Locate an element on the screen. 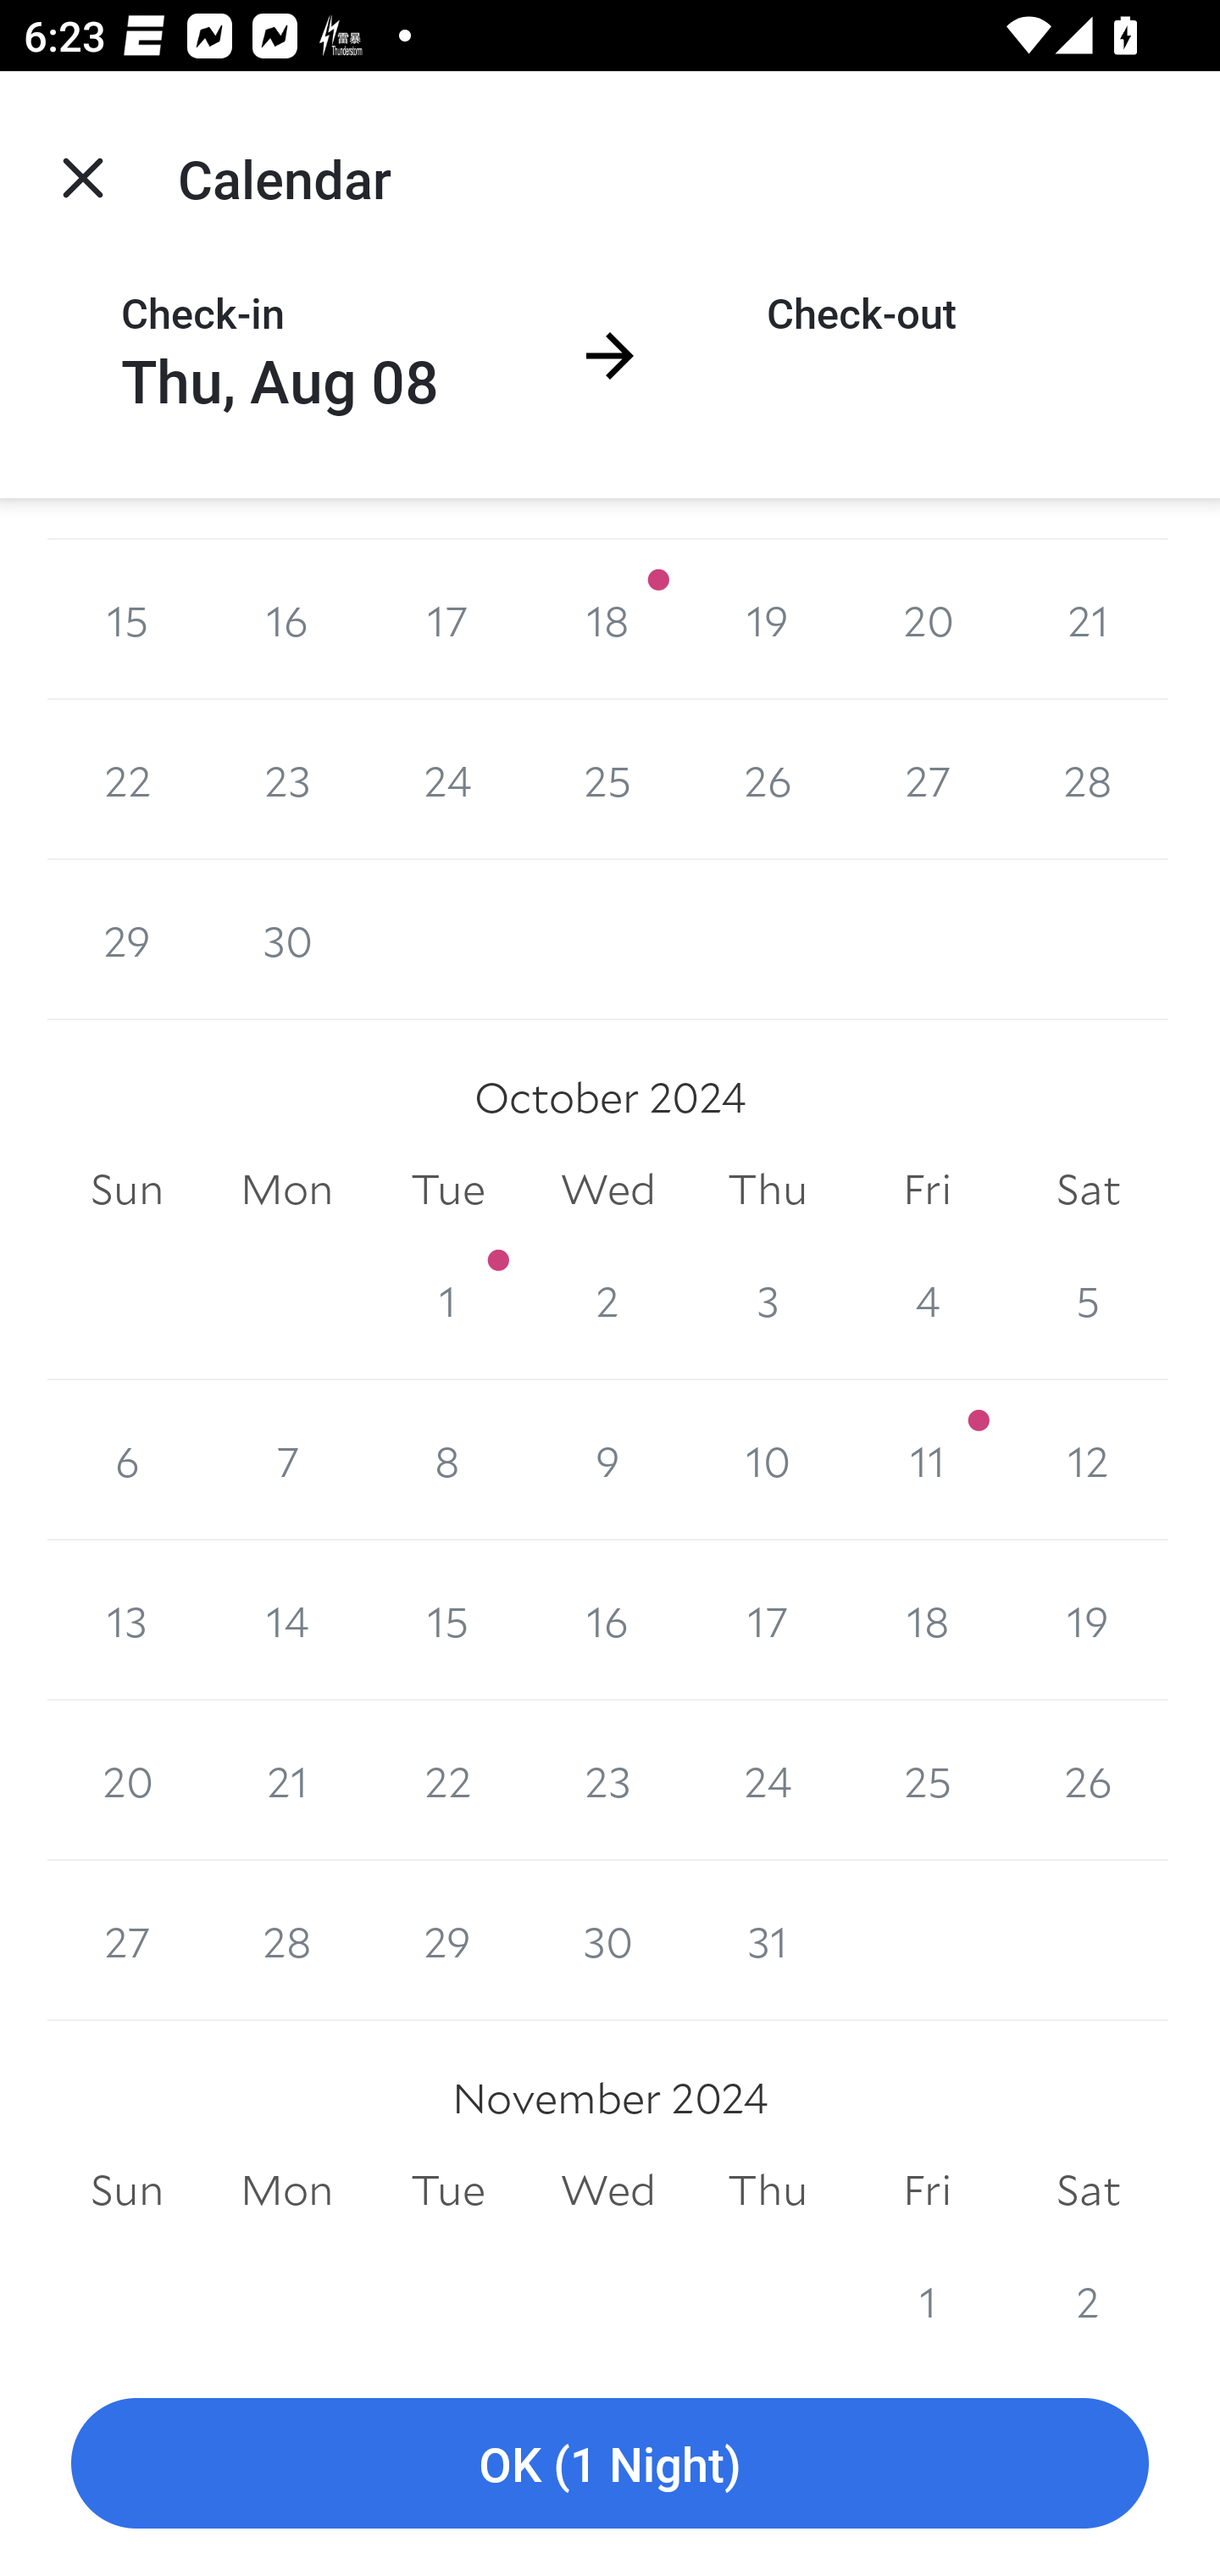 This screenshot has width=1220, height=2576. 28 28 October 2024 is located at coordinates (286, 1940).